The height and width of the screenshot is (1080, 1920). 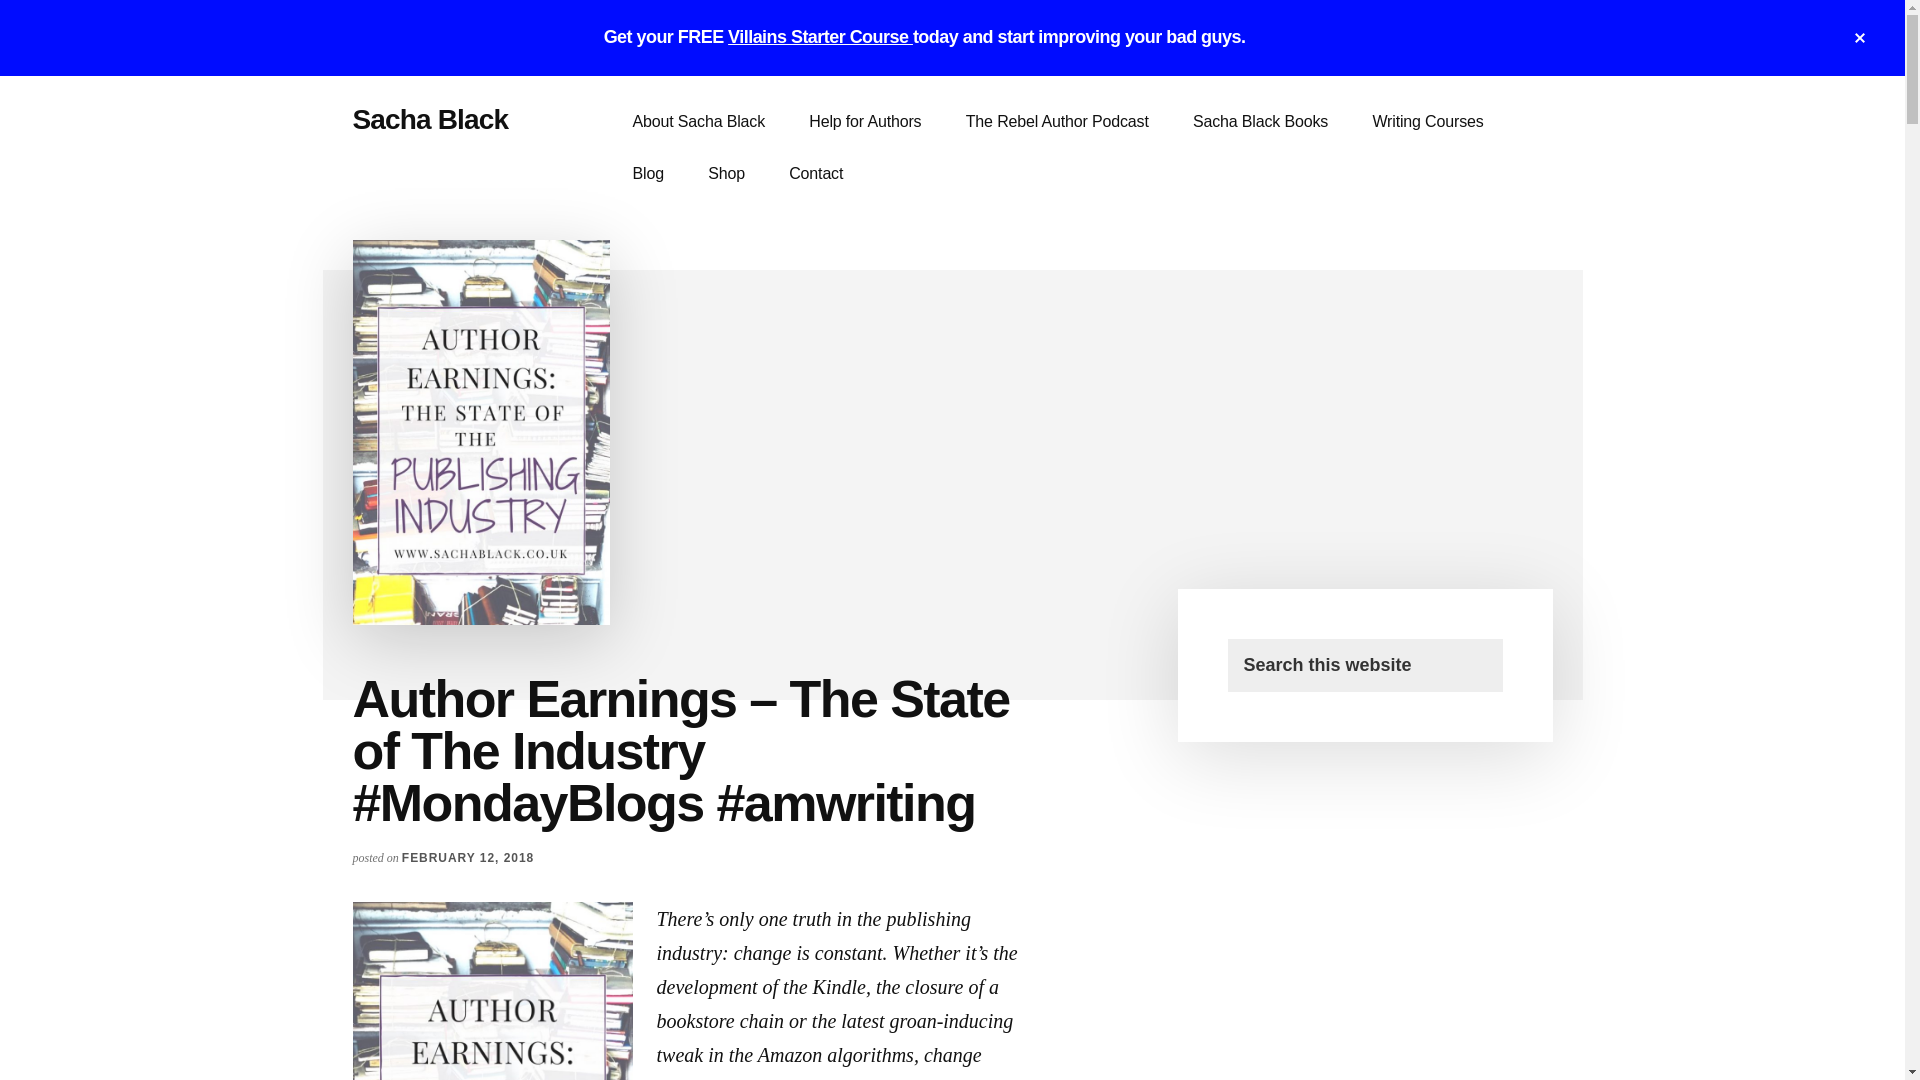 I want to click on Shop, so click(x=726, y=173).